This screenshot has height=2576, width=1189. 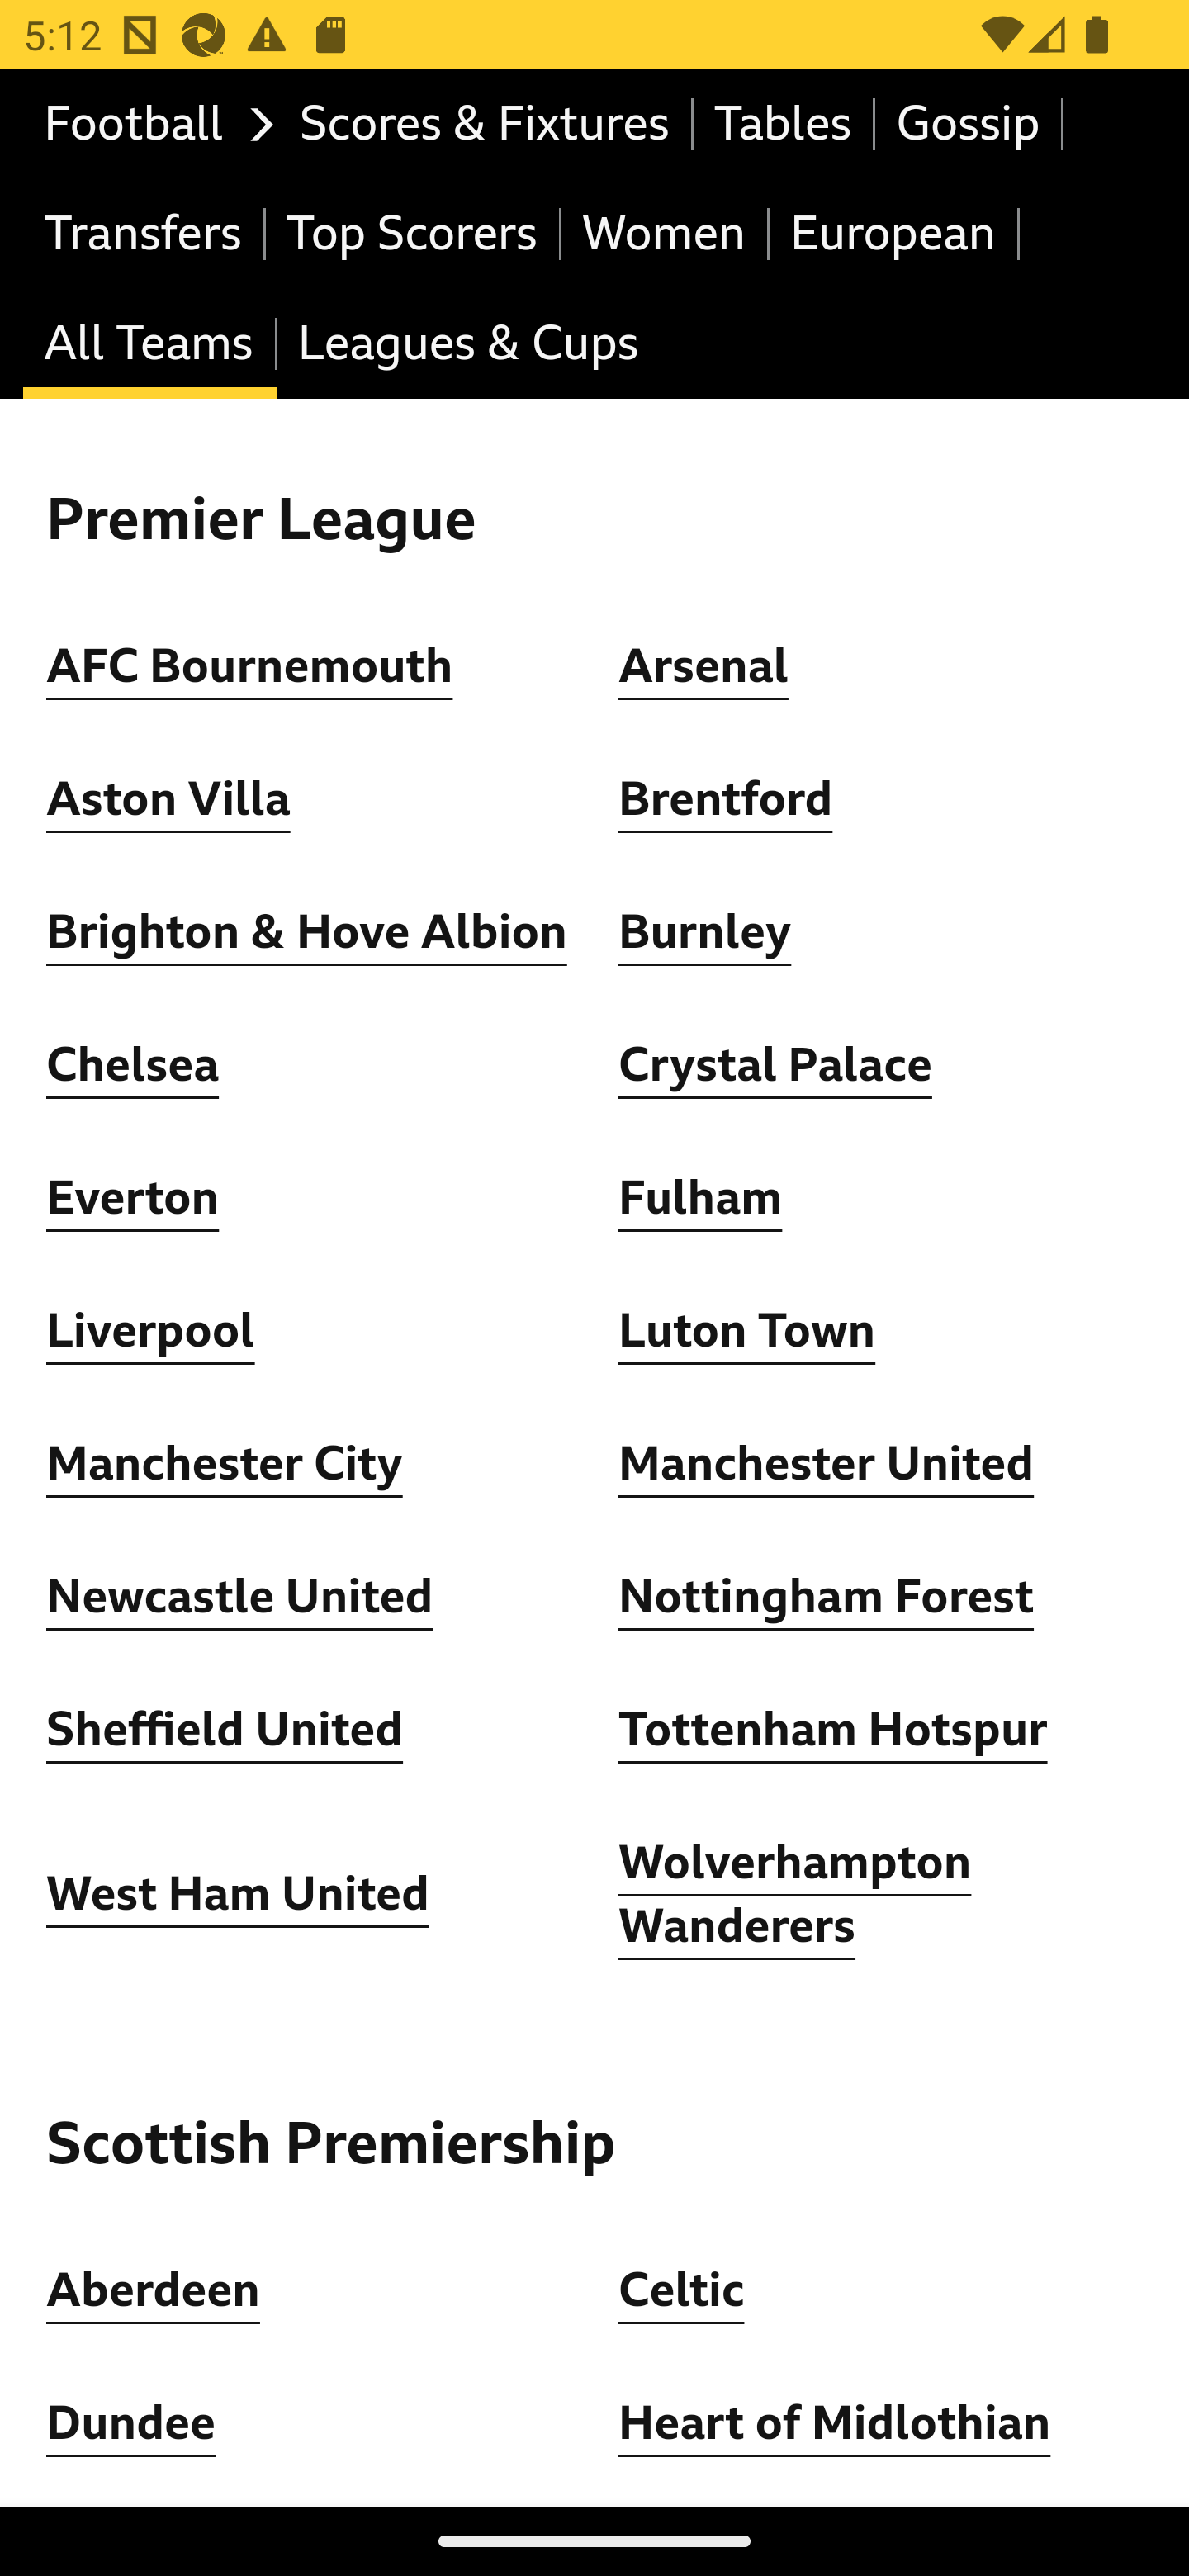 I want to click on Brighton & Hove Albion, so click(x=307, y=932).